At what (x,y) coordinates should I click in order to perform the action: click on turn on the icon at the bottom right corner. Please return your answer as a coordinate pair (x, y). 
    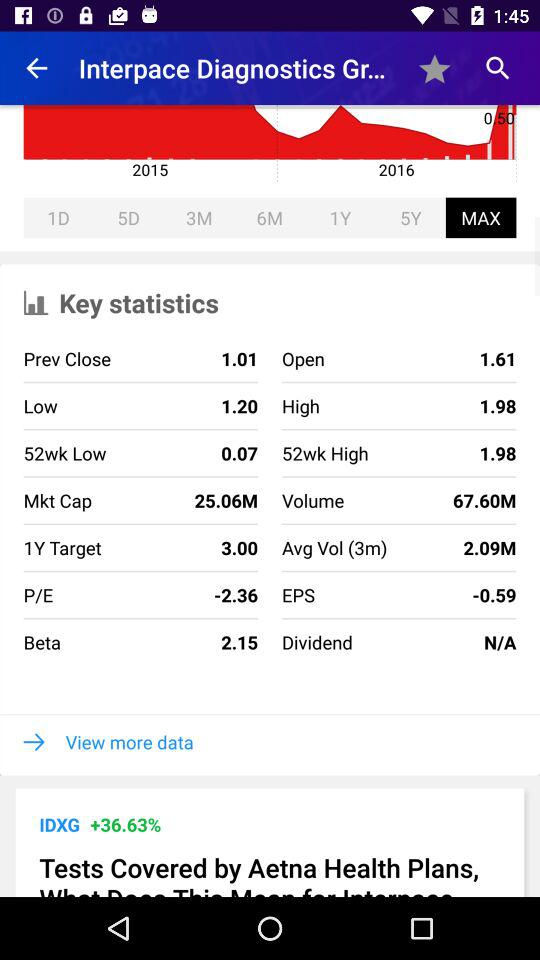
    Looking at the image, I should click on (434, 642).